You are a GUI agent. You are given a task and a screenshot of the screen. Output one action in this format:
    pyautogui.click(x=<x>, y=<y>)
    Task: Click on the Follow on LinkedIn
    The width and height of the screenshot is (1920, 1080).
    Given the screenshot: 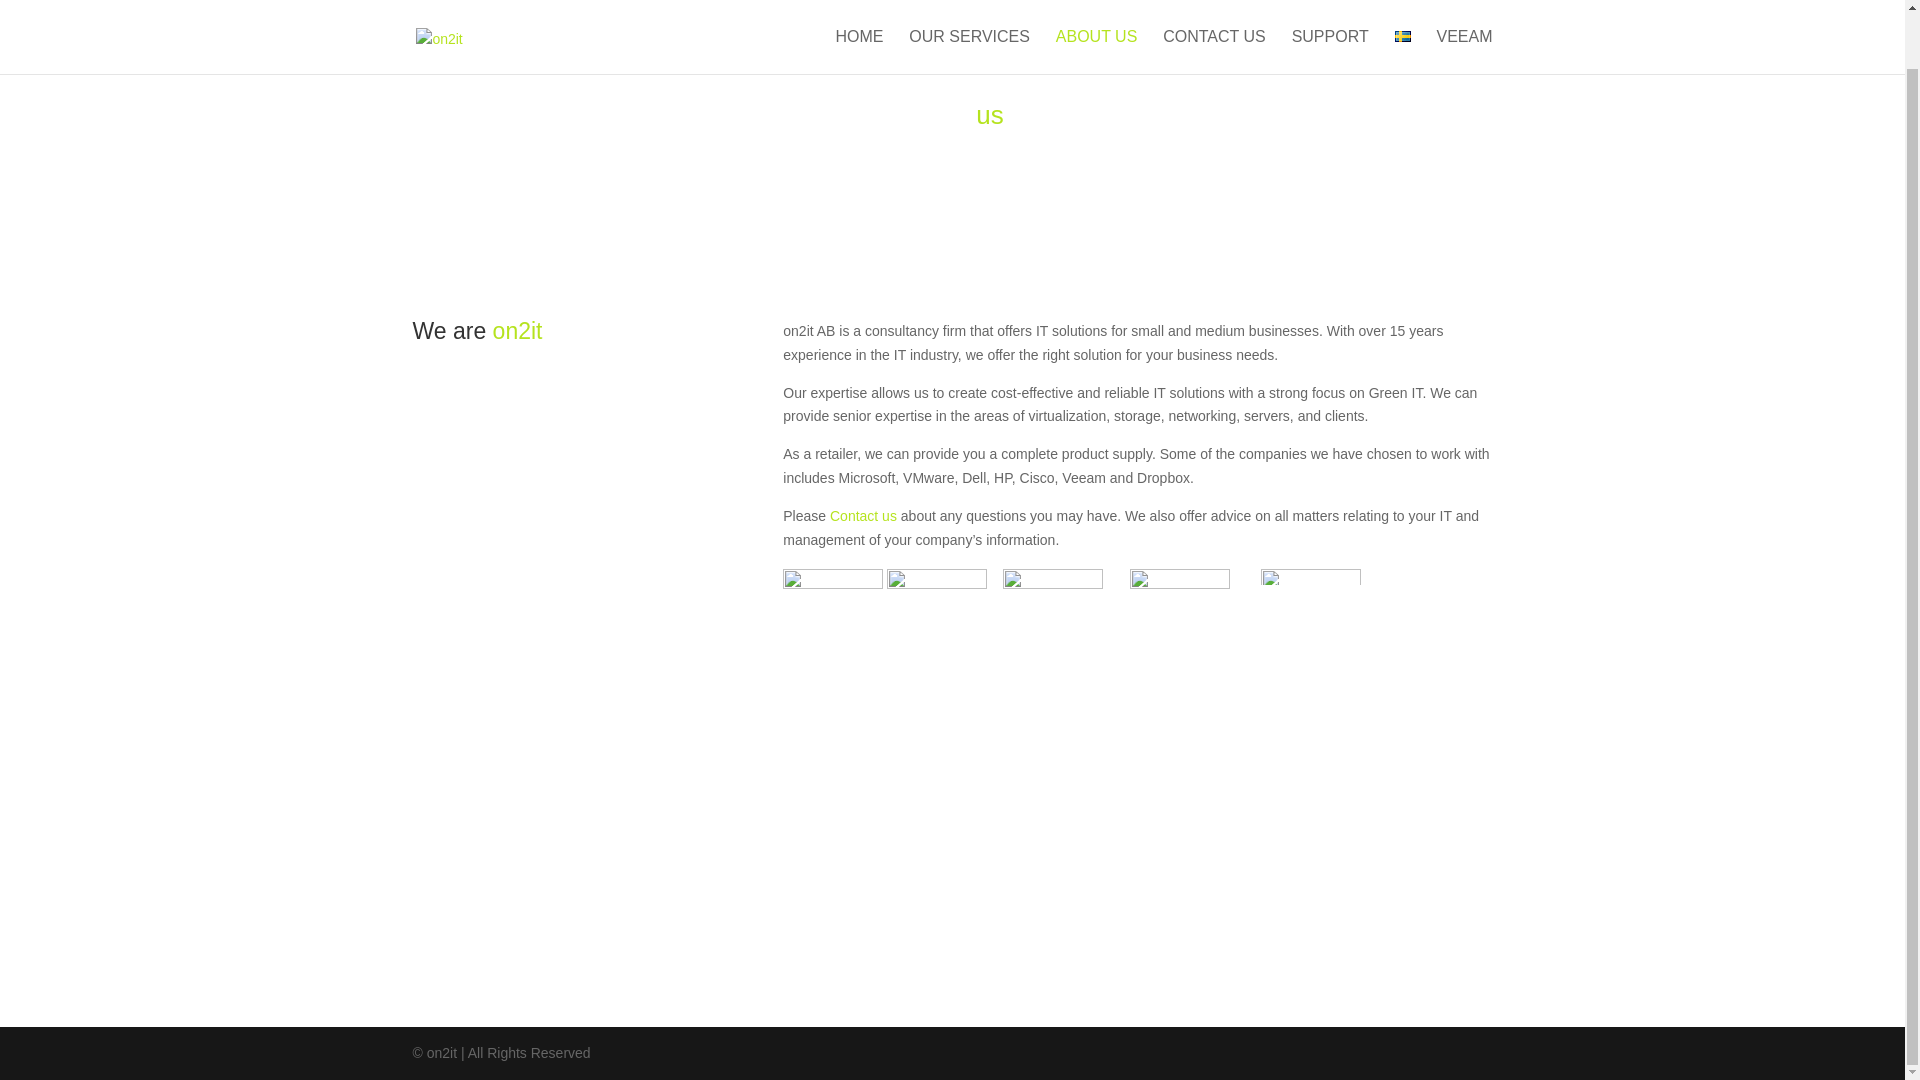 What is the action you would take?
    pyautogui.click(x=467, y=900)
    